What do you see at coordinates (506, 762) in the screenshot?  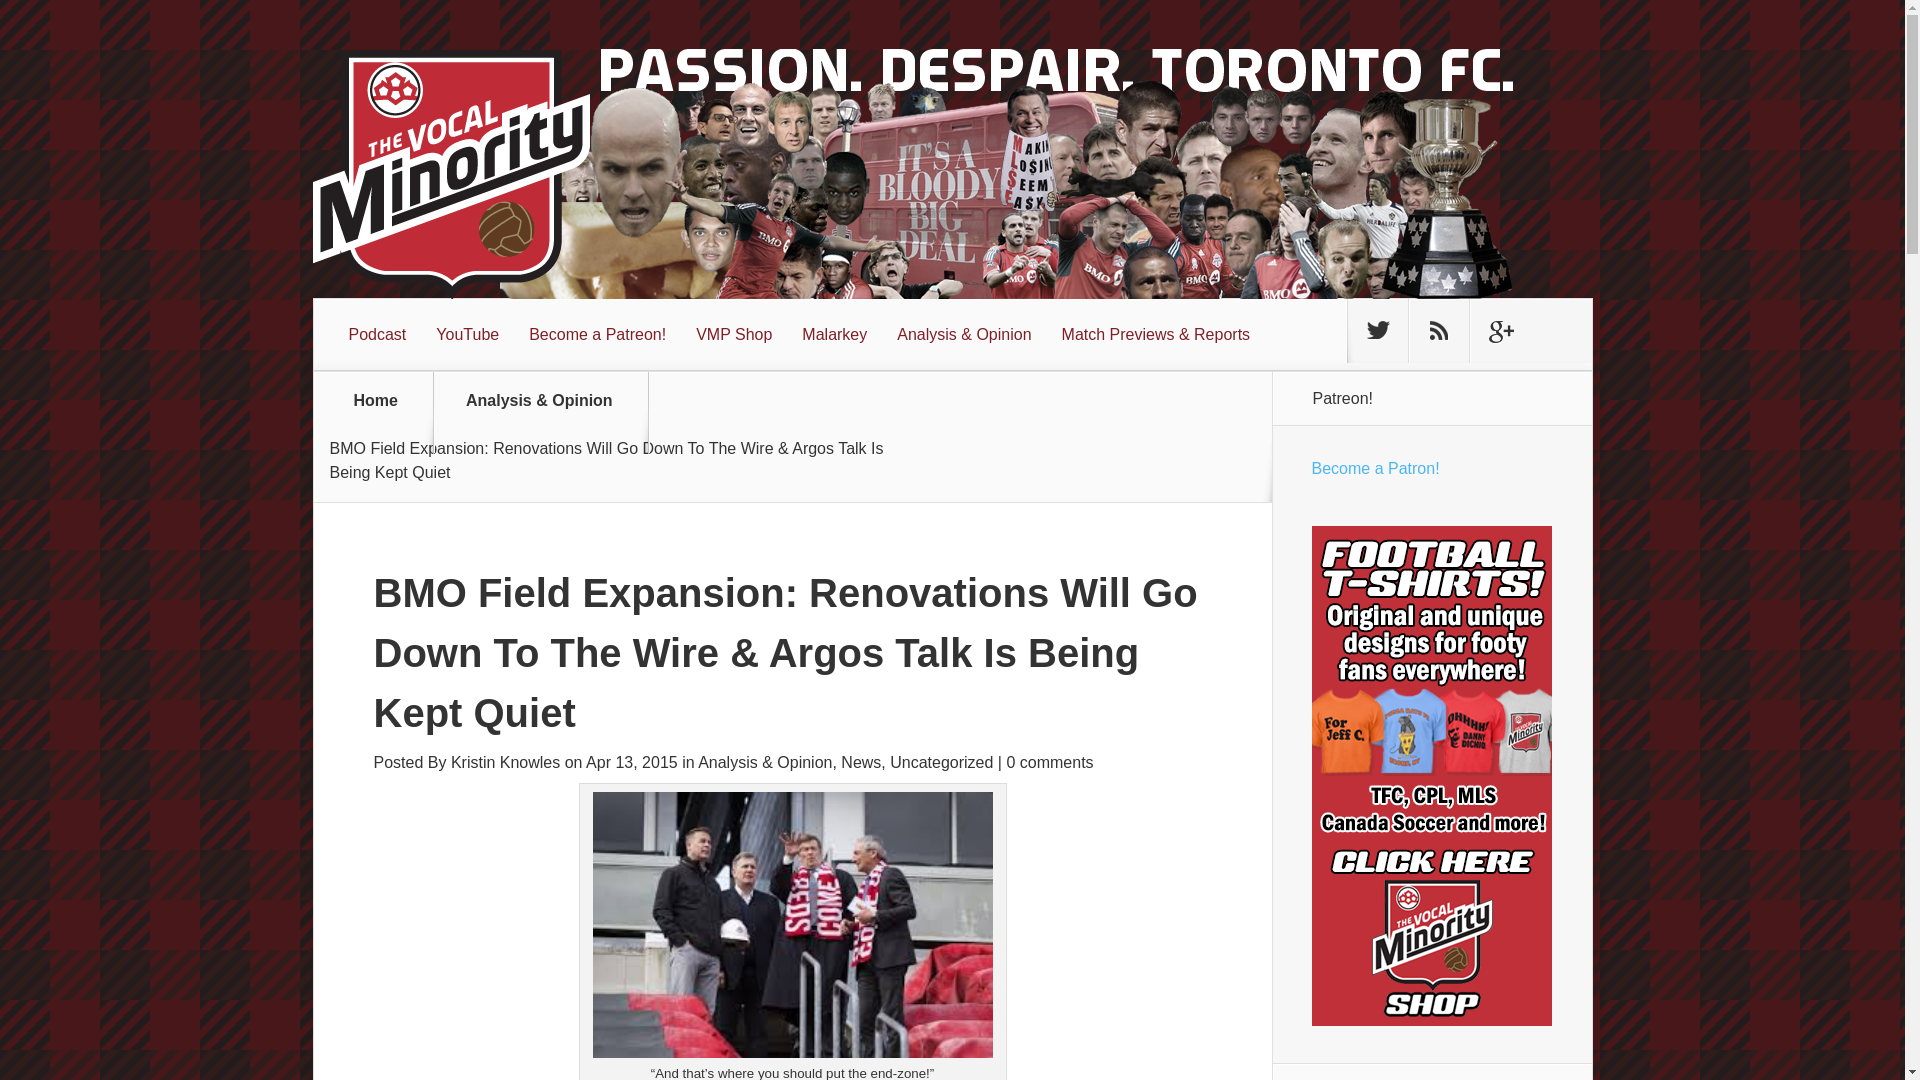 I see `Posts by Kristin Knowles` at bounding box center [506, 762].